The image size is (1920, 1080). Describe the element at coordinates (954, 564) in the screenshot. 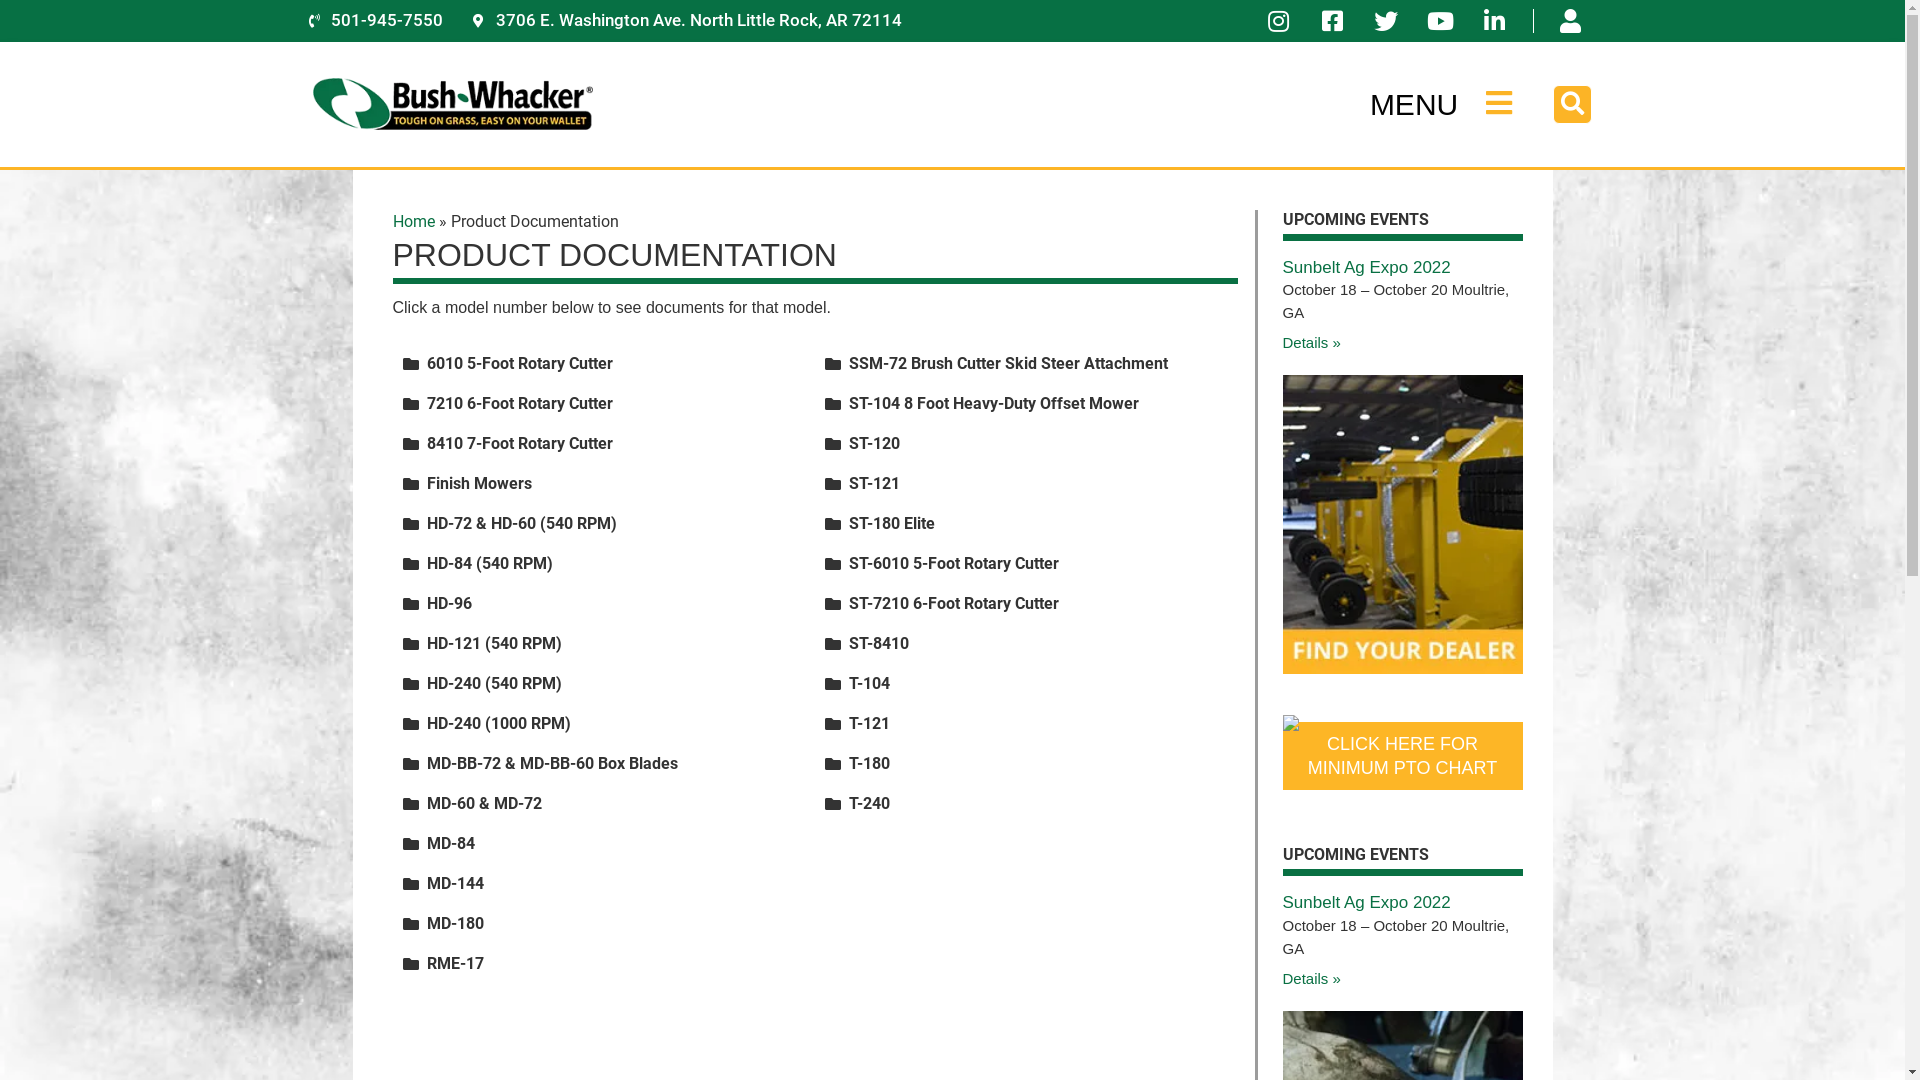

I see `ST-6010 5-Foot Rotary Cutter` at that location.